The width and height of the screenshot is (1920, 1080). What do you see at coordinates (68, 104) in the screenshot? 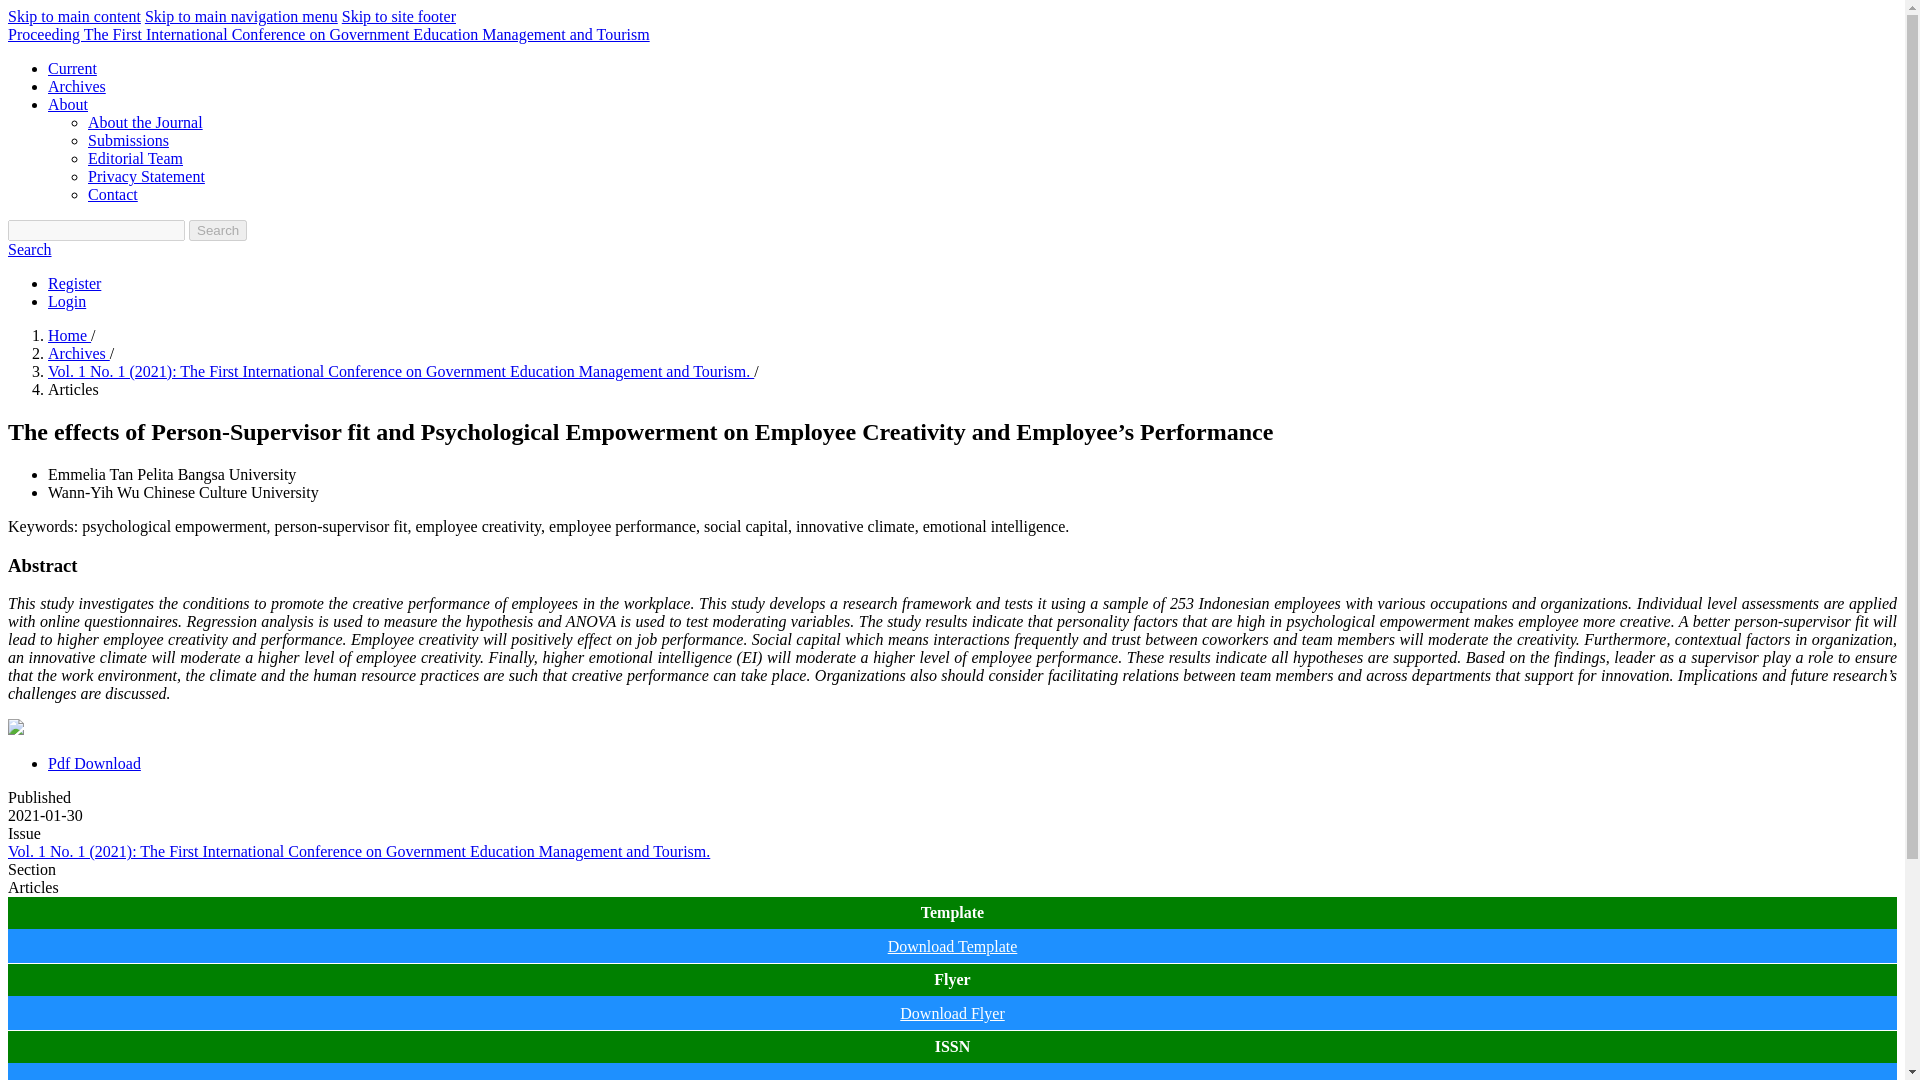
I see `About` at bounding box center [68, 104].